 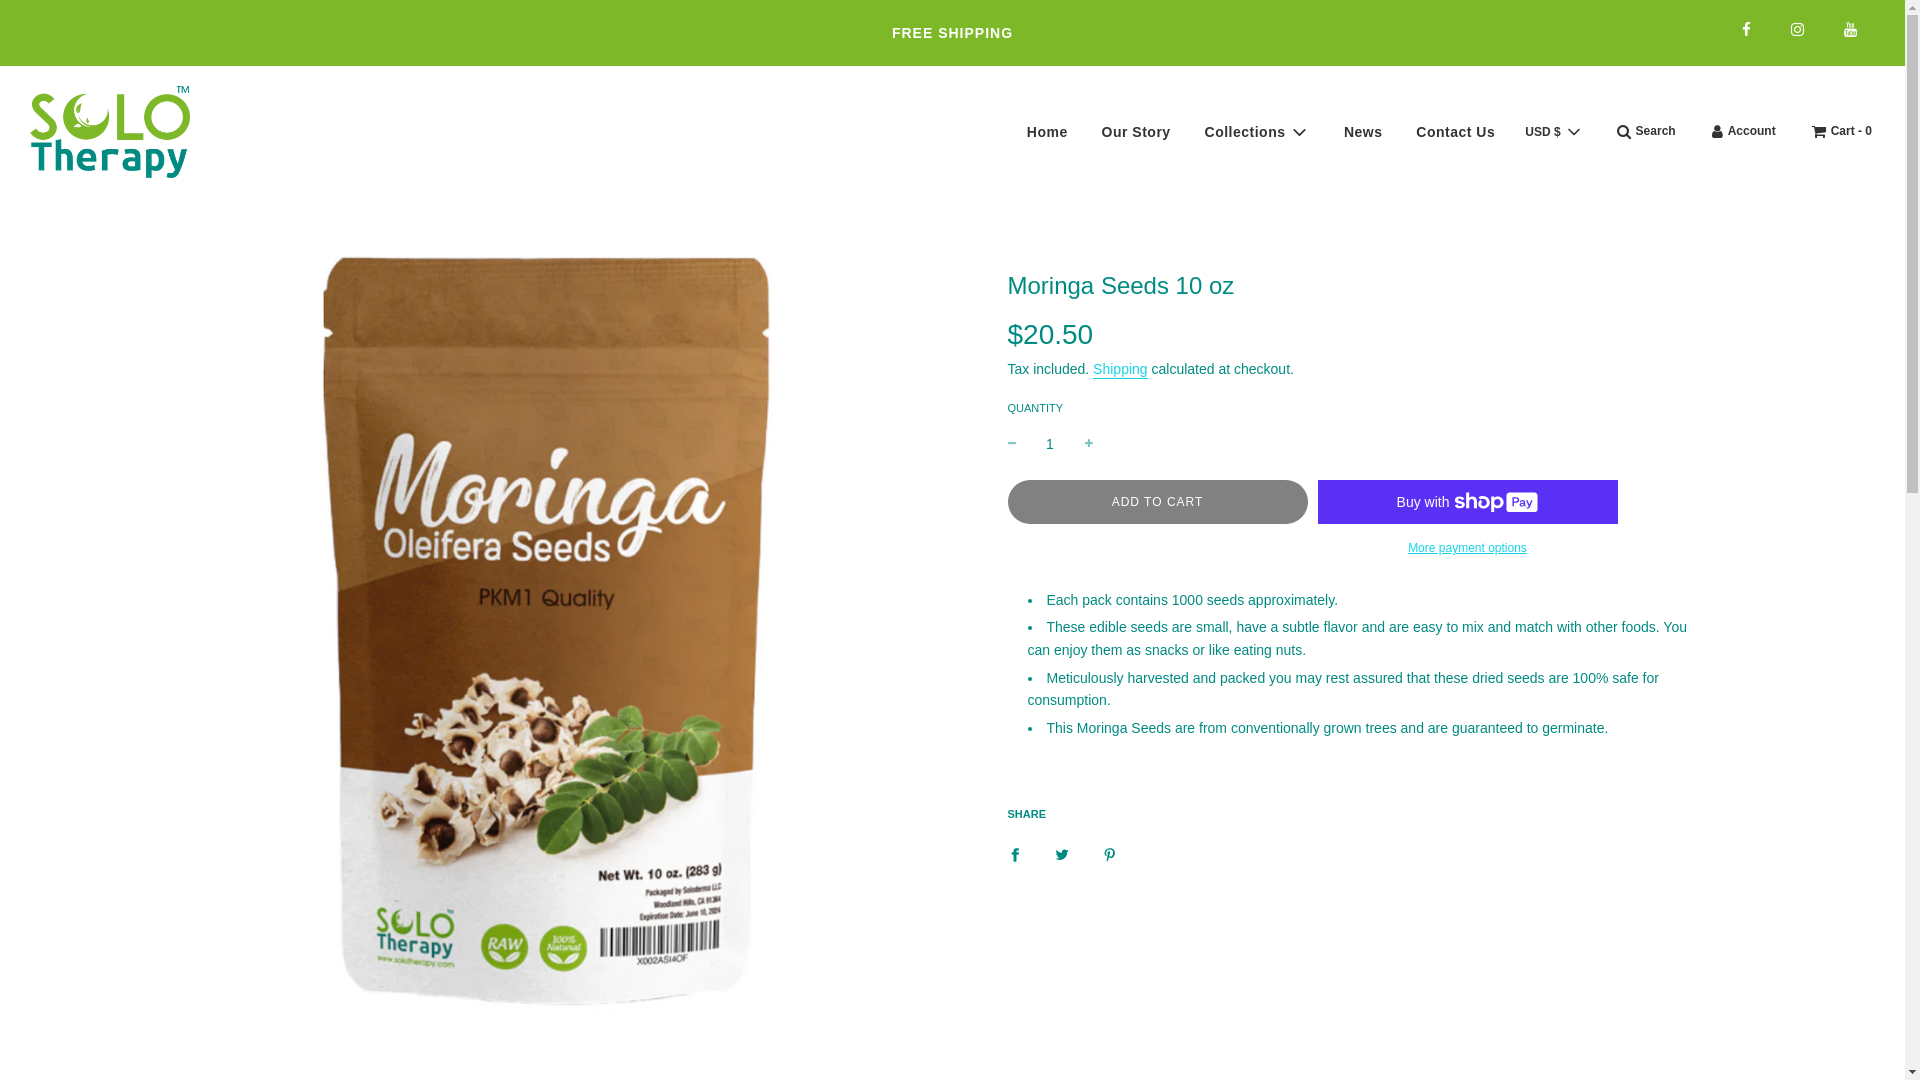 I want to click on Productos, so click(x=952, y=32).